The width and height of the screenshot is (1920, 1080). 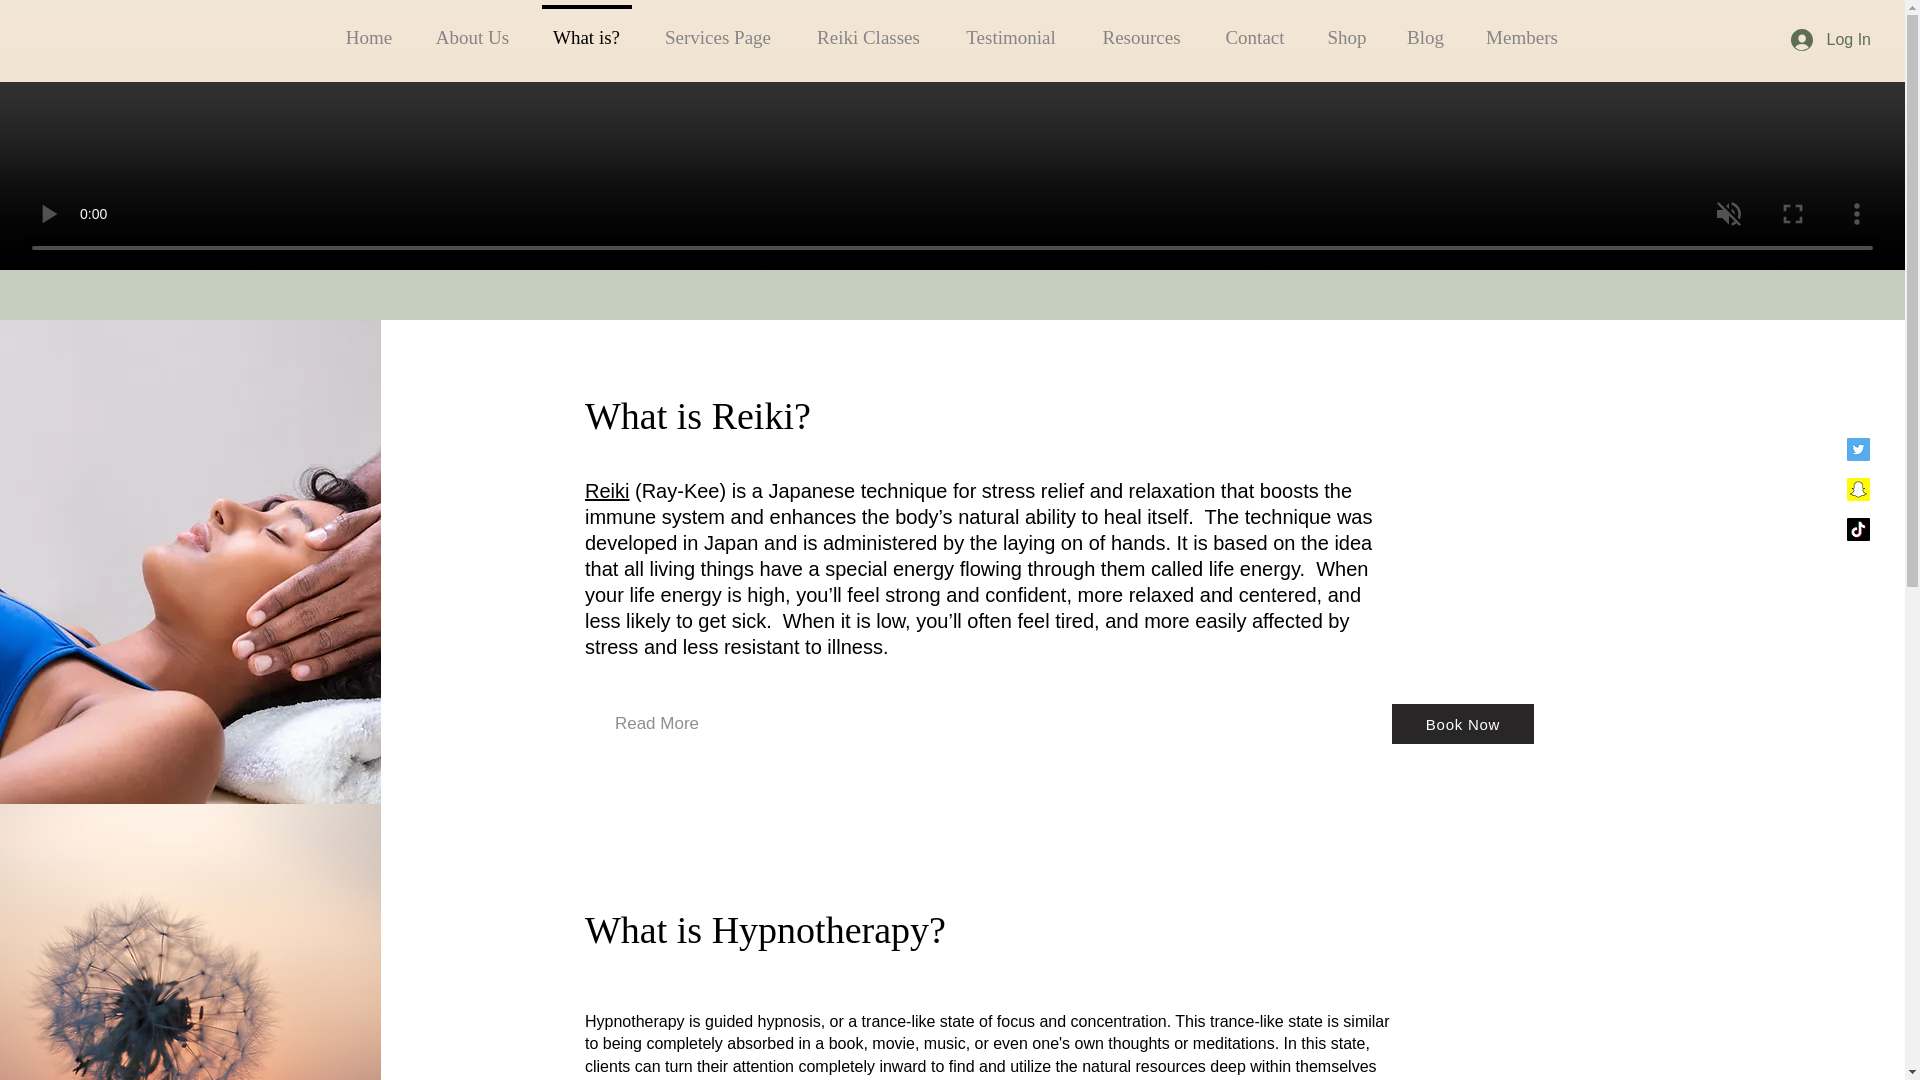 I want to click on Shop, so click(x=1346, y=28).